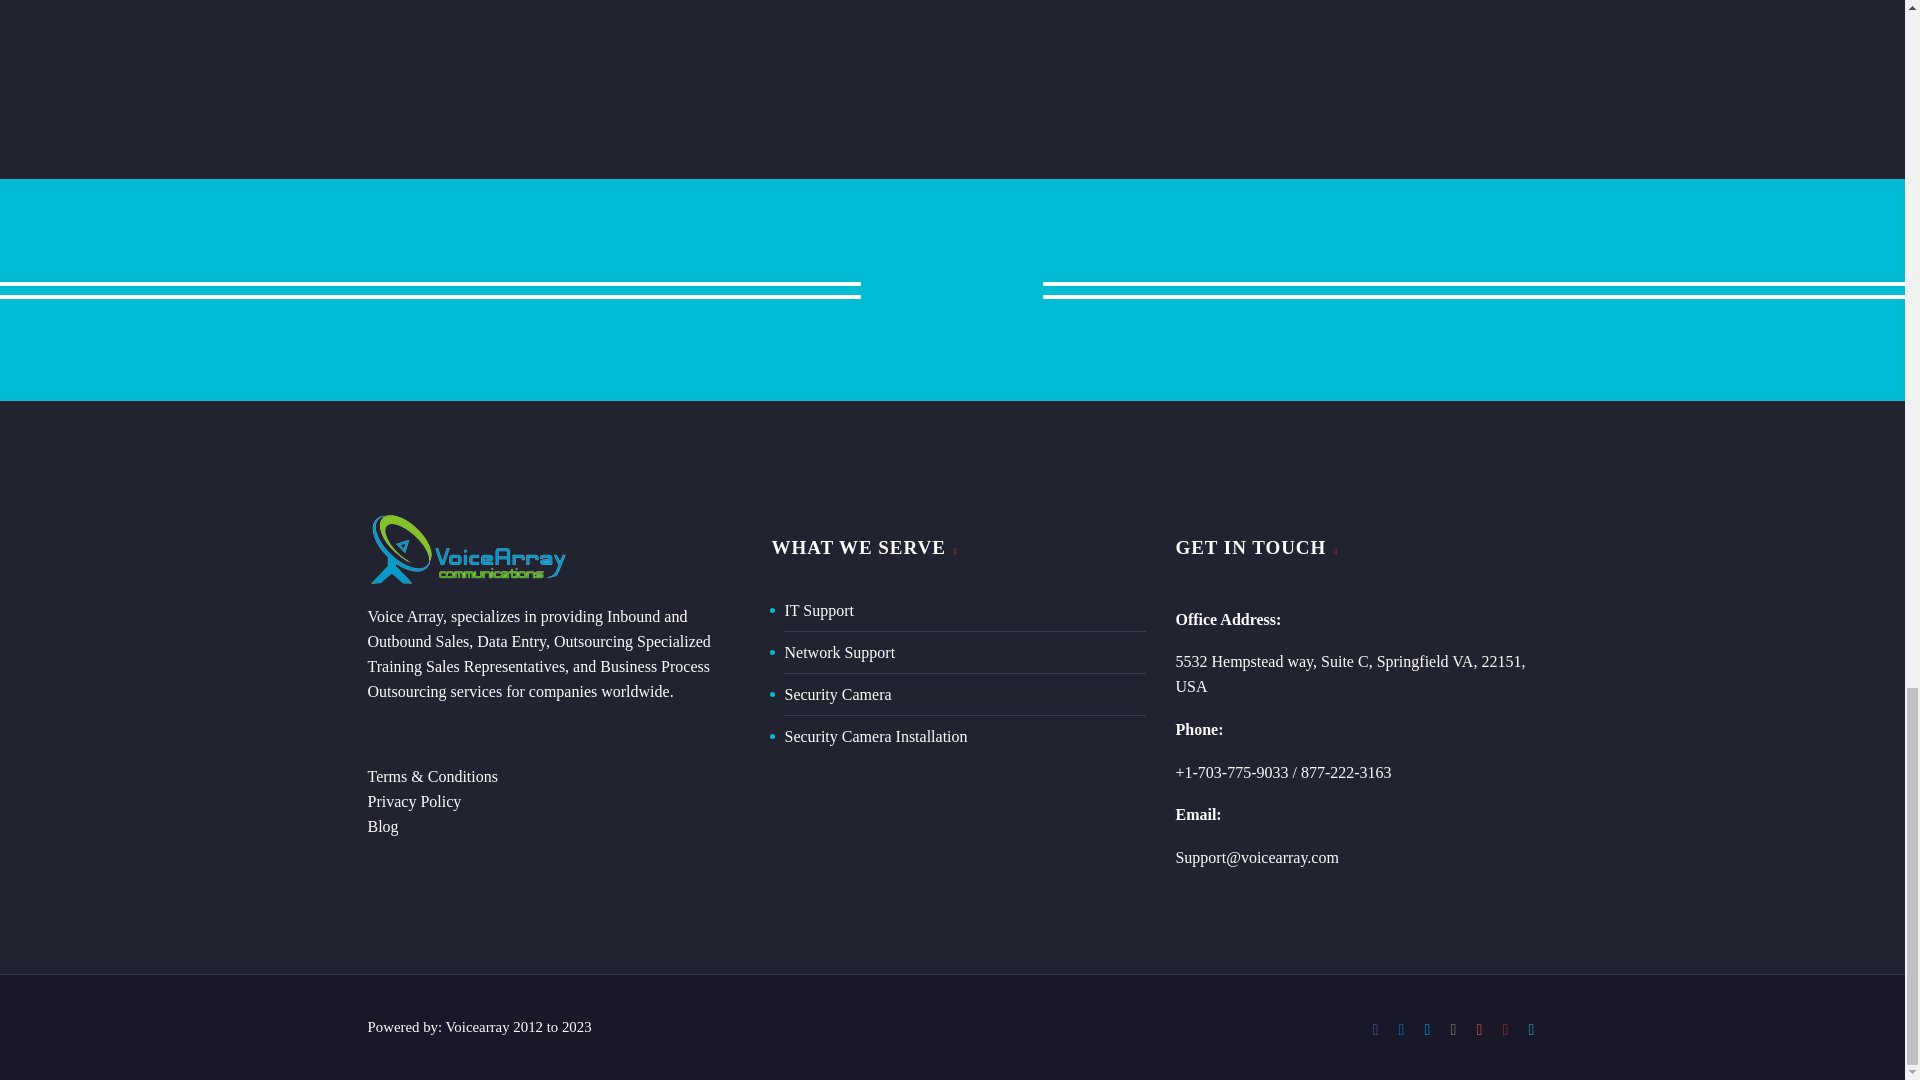  What do you see at coordinates (415, 801) in the screenshot?
I see `Privacy Policy` at bounding box center [415, 801].